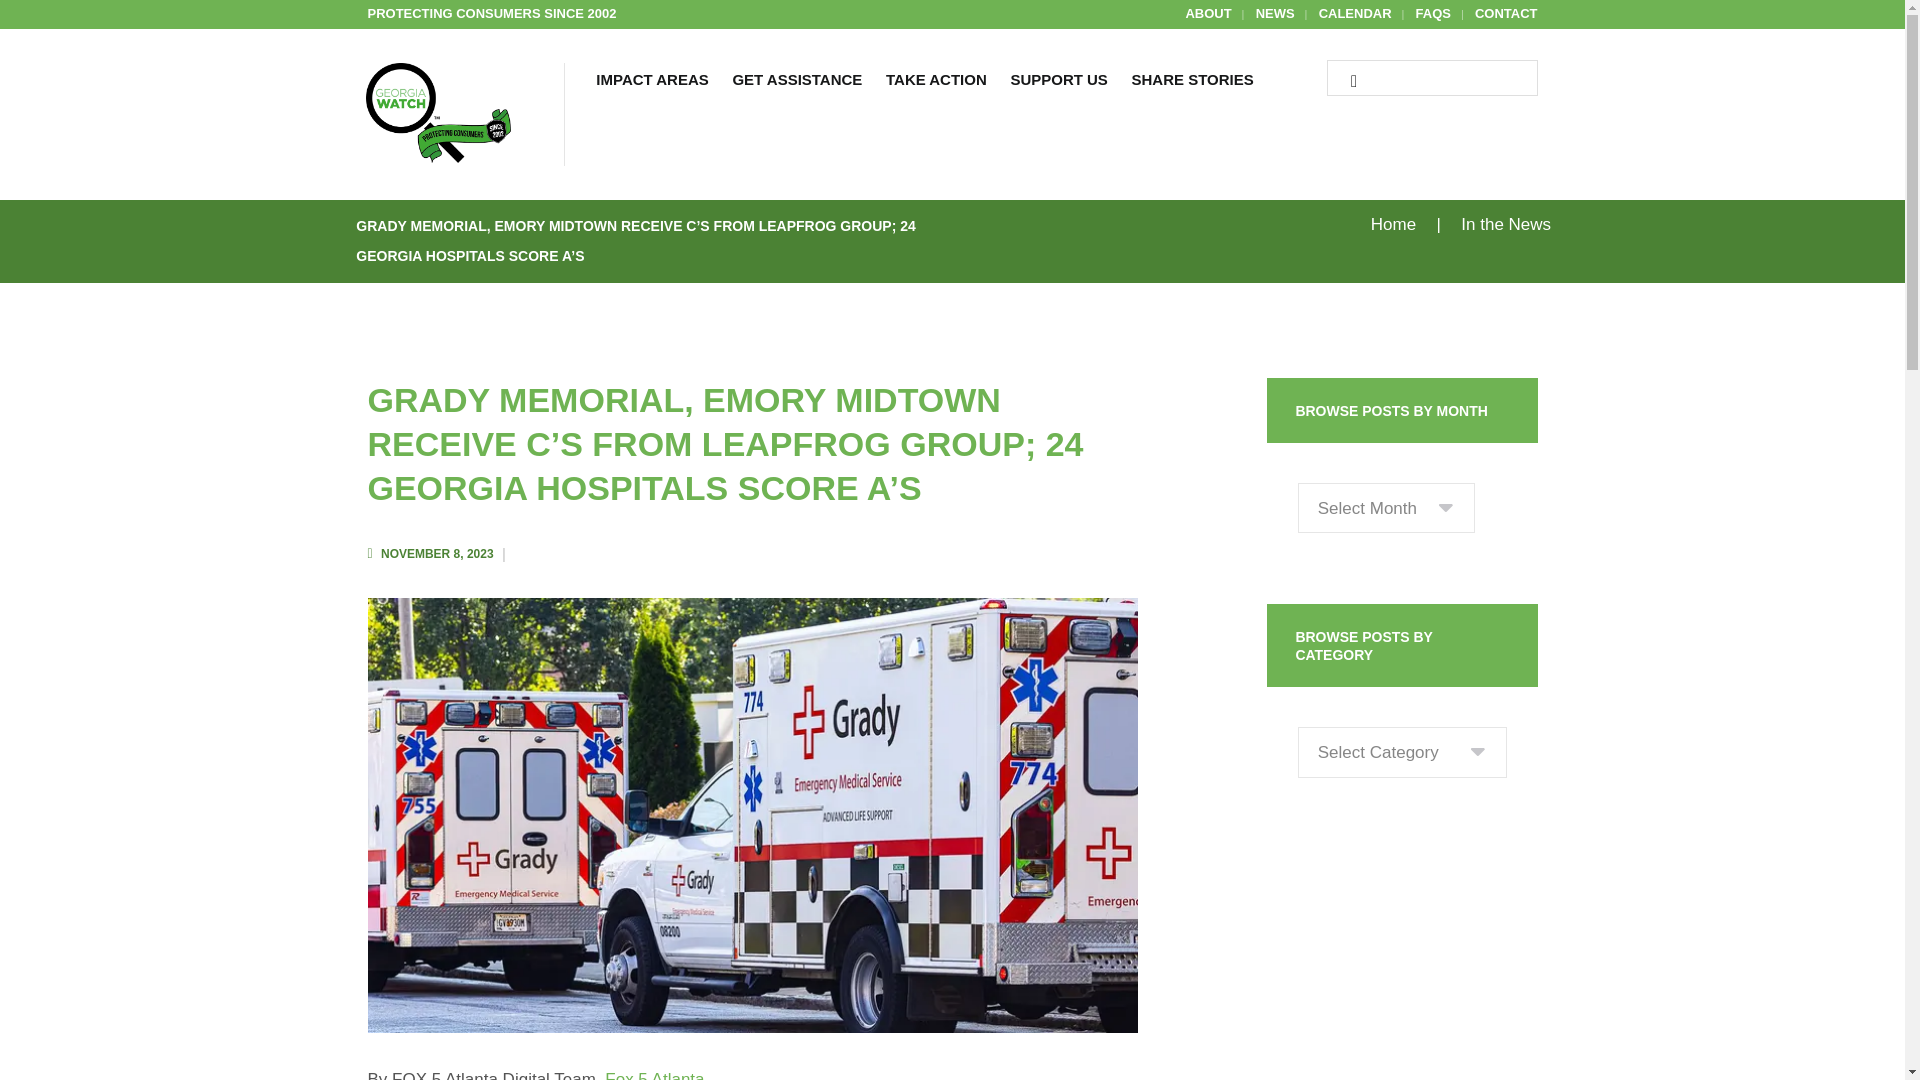  Describe the element at coordinates (1434, 14) in the screenshot. I see `FAQS` at that location.